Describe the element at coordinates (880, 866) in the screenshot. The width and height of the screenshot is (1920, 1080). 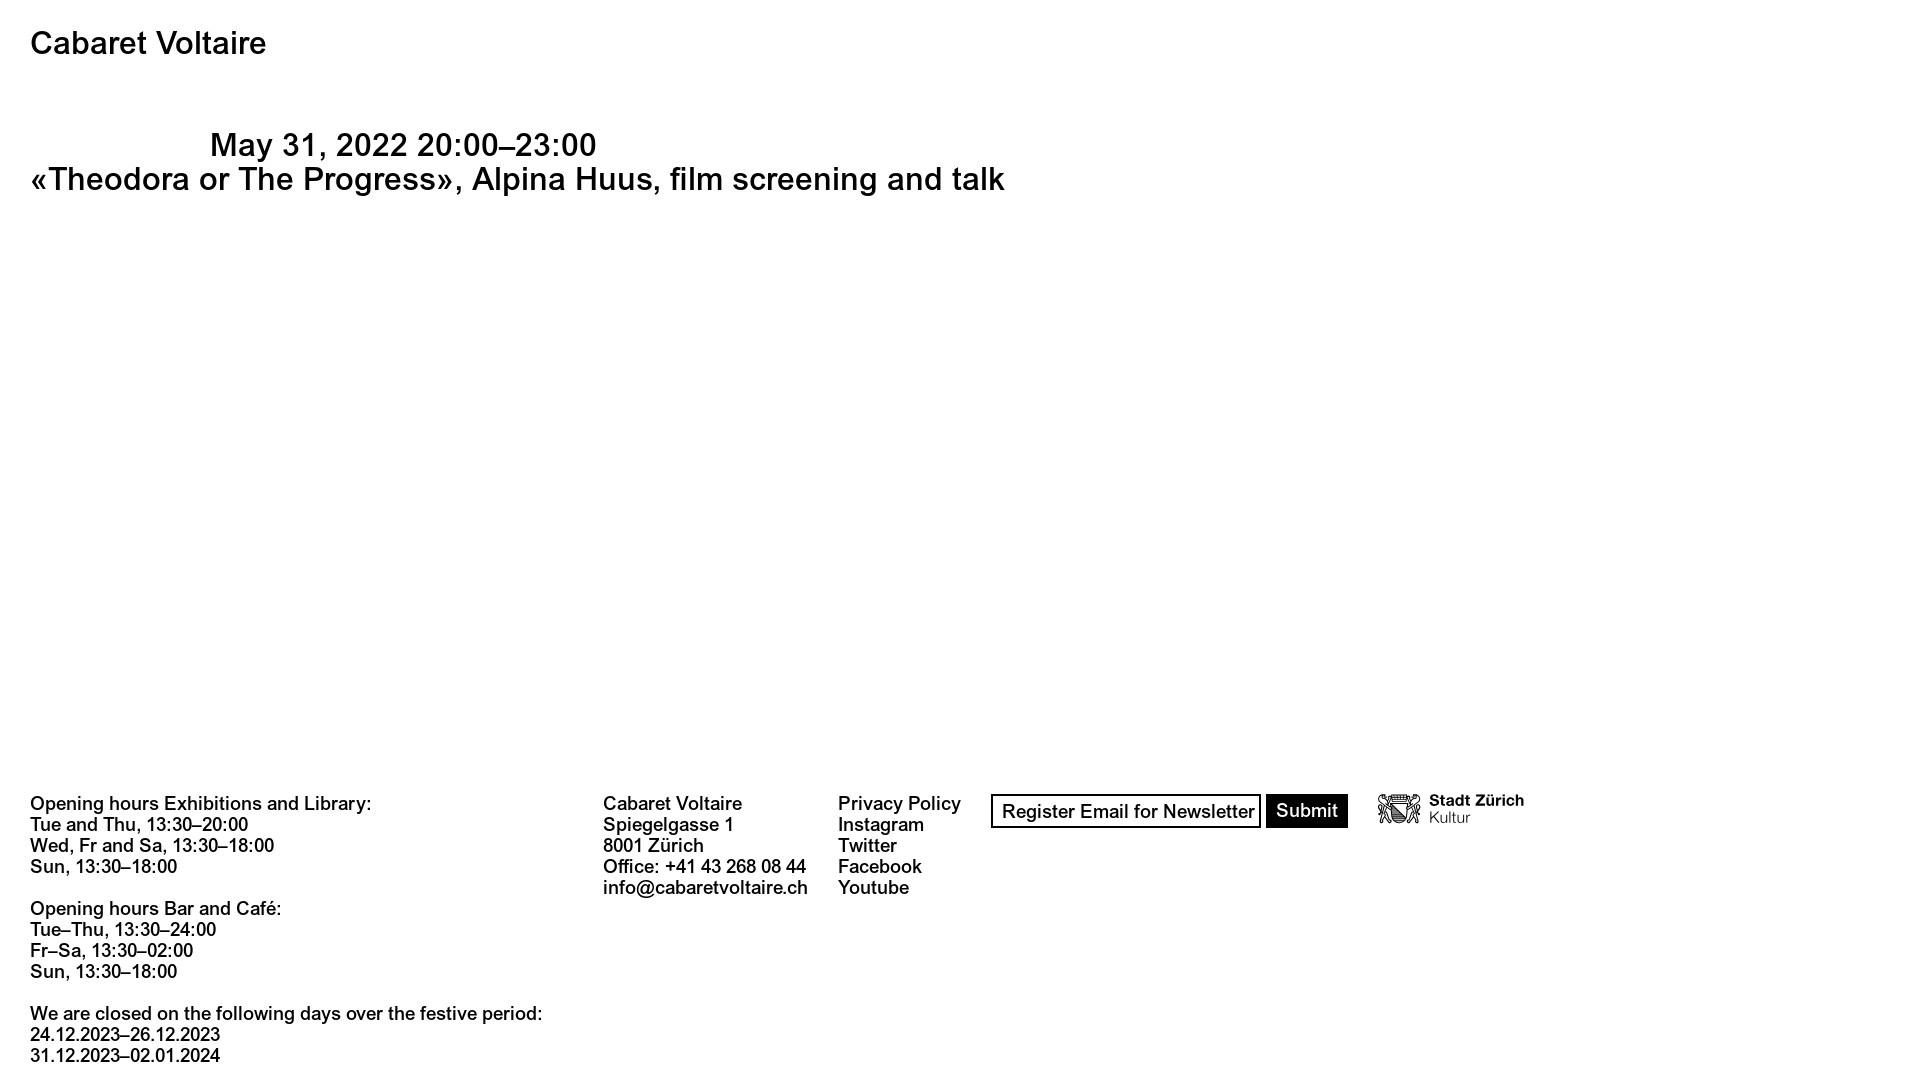
I see `Facebook` at that location.